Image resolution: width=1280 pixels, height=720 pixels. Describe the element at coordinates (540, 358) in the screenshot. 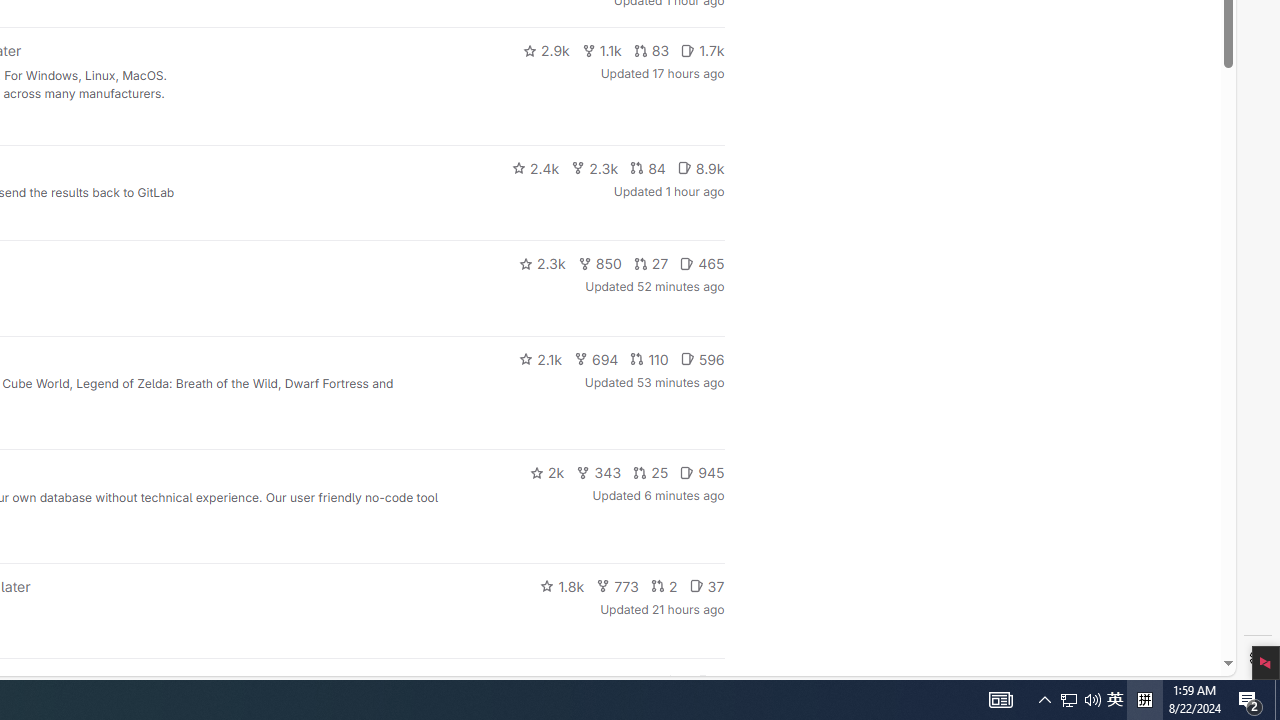

I see `2.1k` at that location.